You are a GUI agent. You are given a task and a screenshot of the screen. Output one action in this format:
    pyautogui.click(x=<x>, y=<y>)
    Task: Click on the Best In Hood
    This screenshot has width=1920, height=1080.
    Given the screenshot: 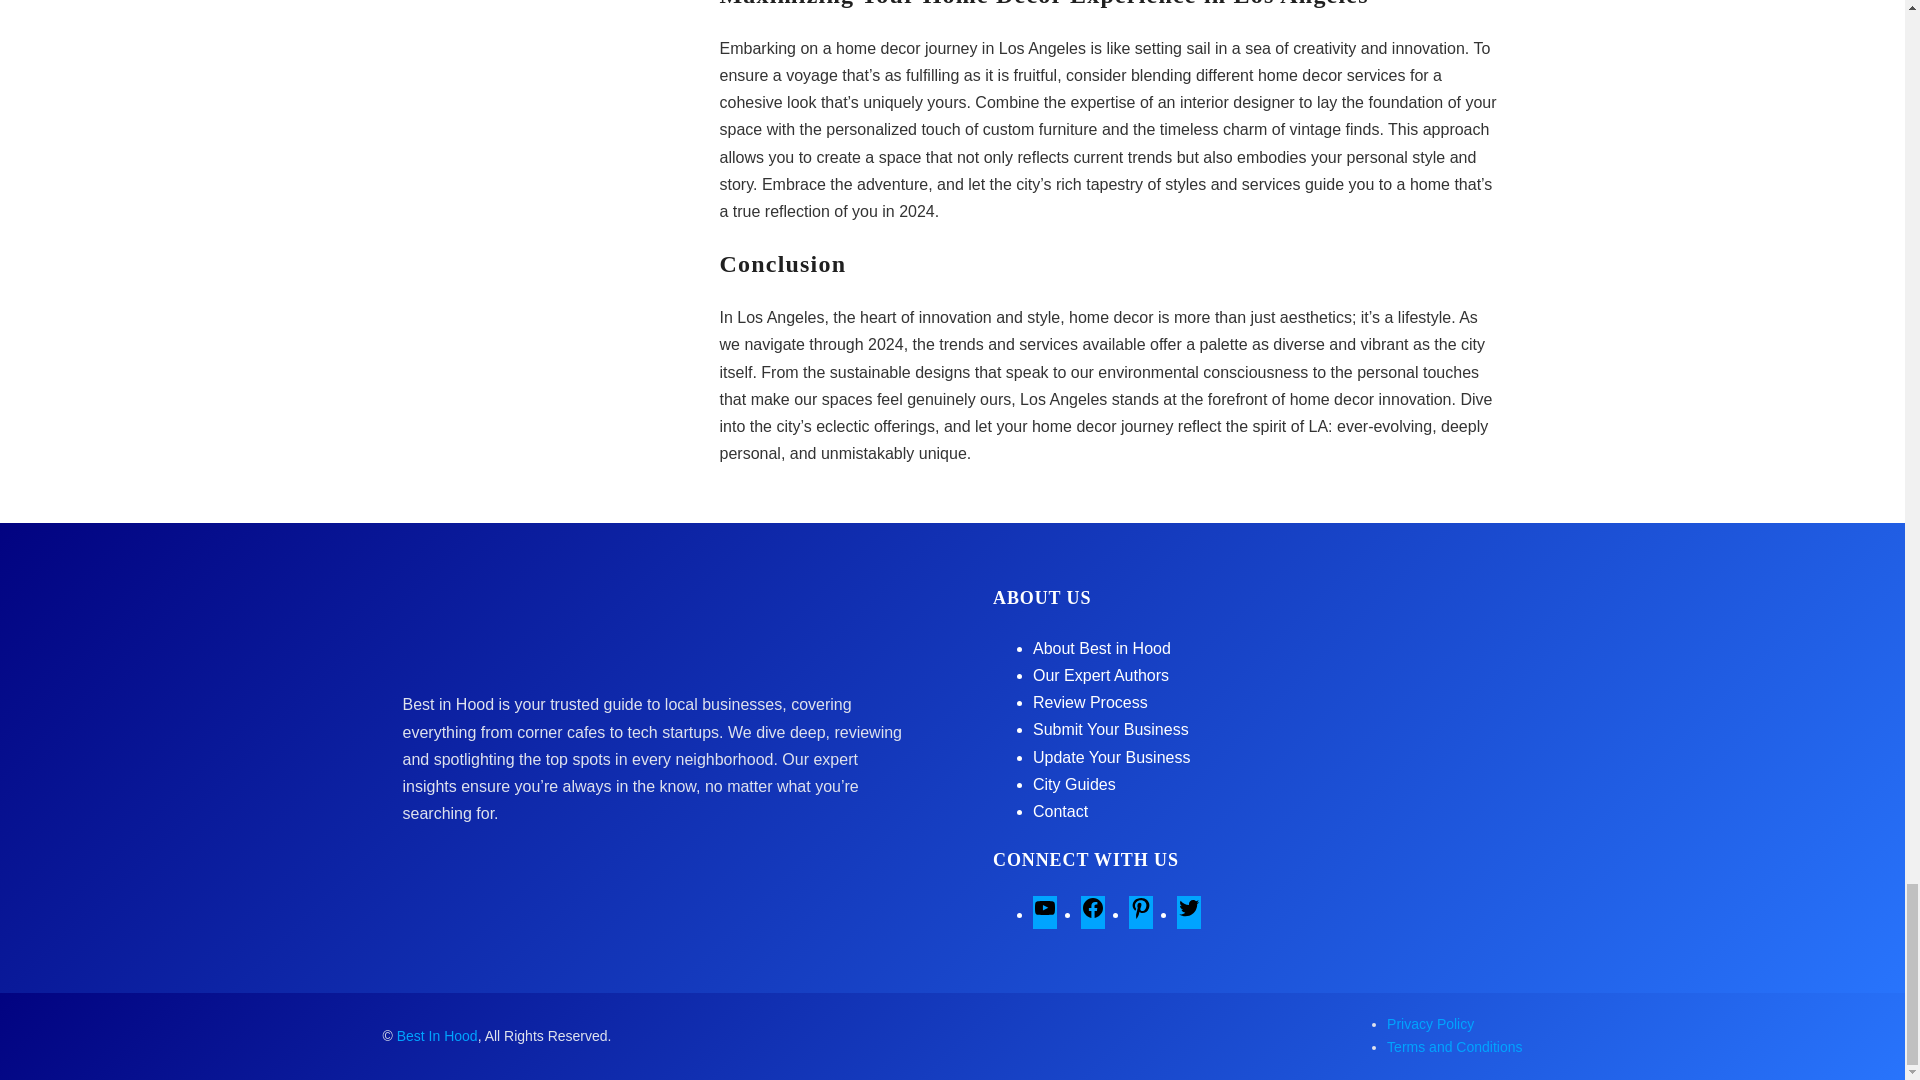 What is the action you would take?
    pyautogui.click(x=438, y=1036)
    